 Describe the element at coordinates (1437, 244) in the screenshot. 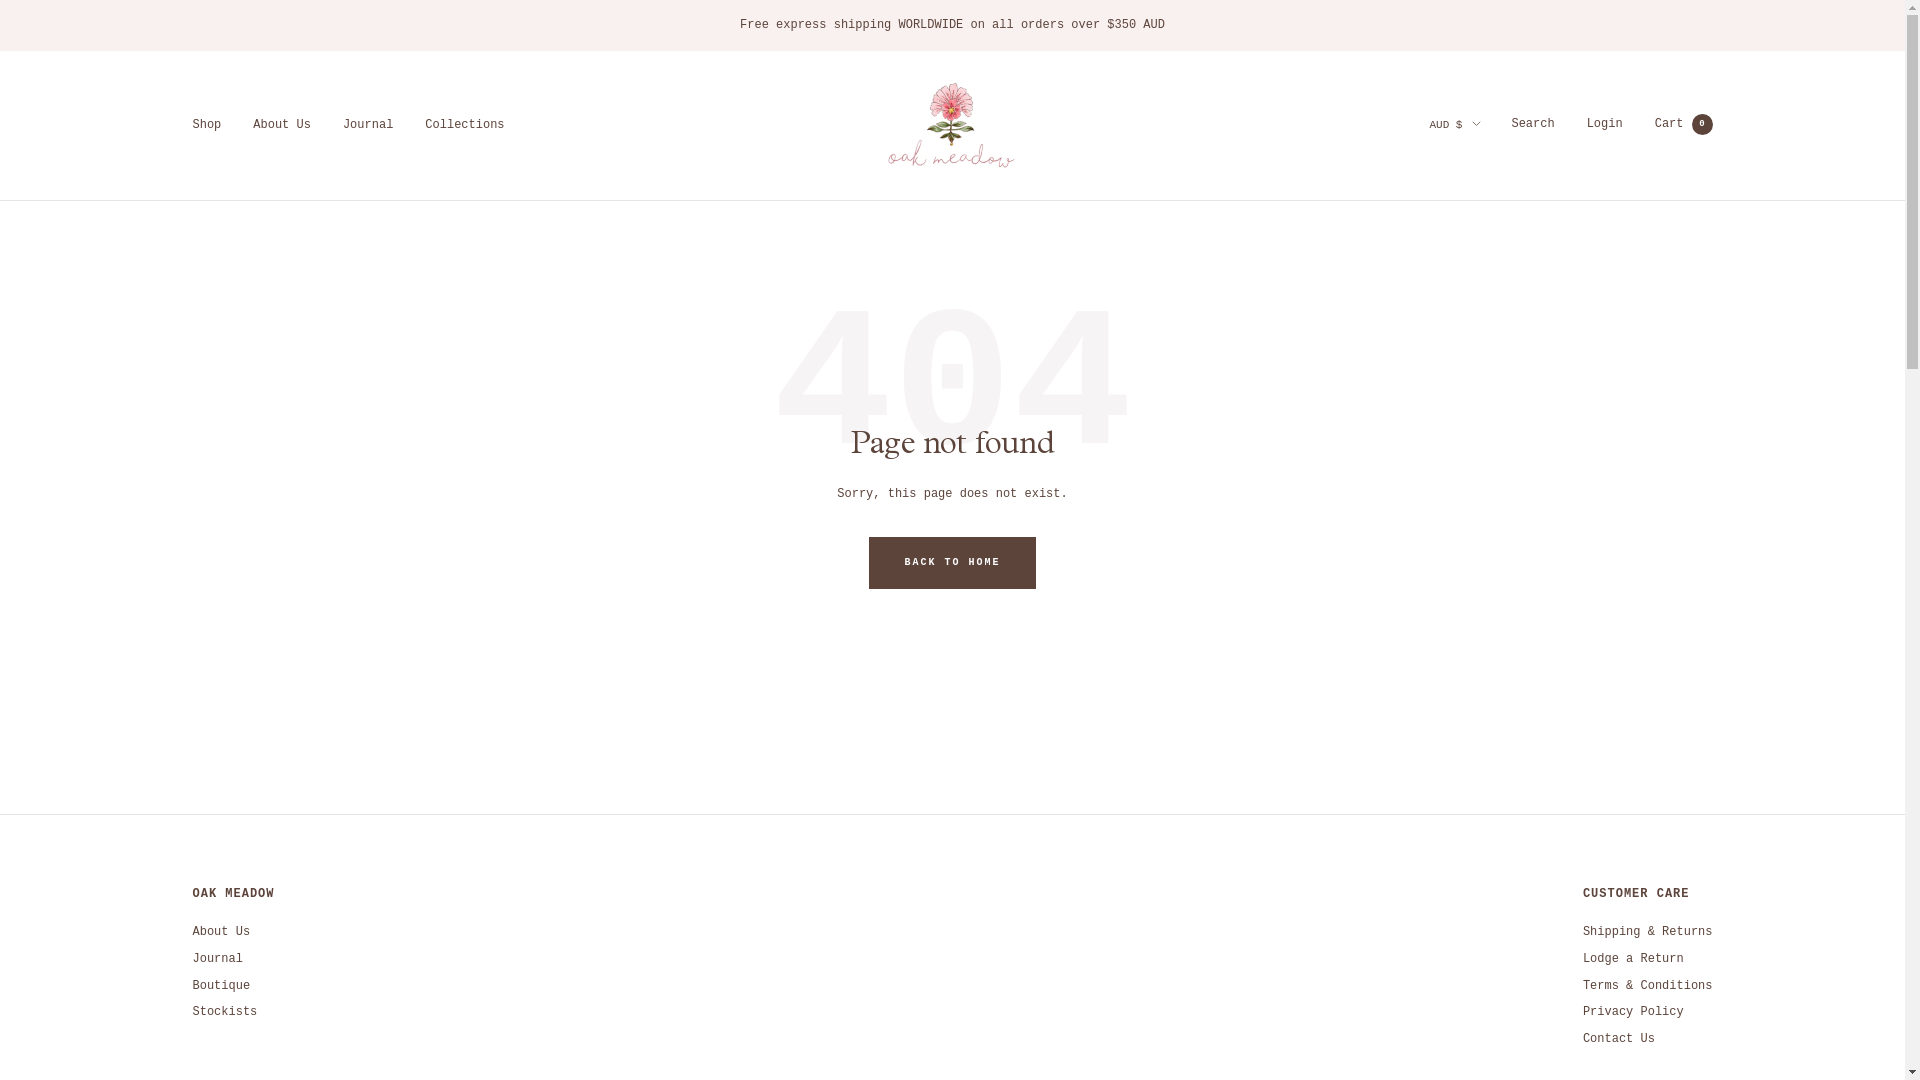

I see `ALL` at that location.